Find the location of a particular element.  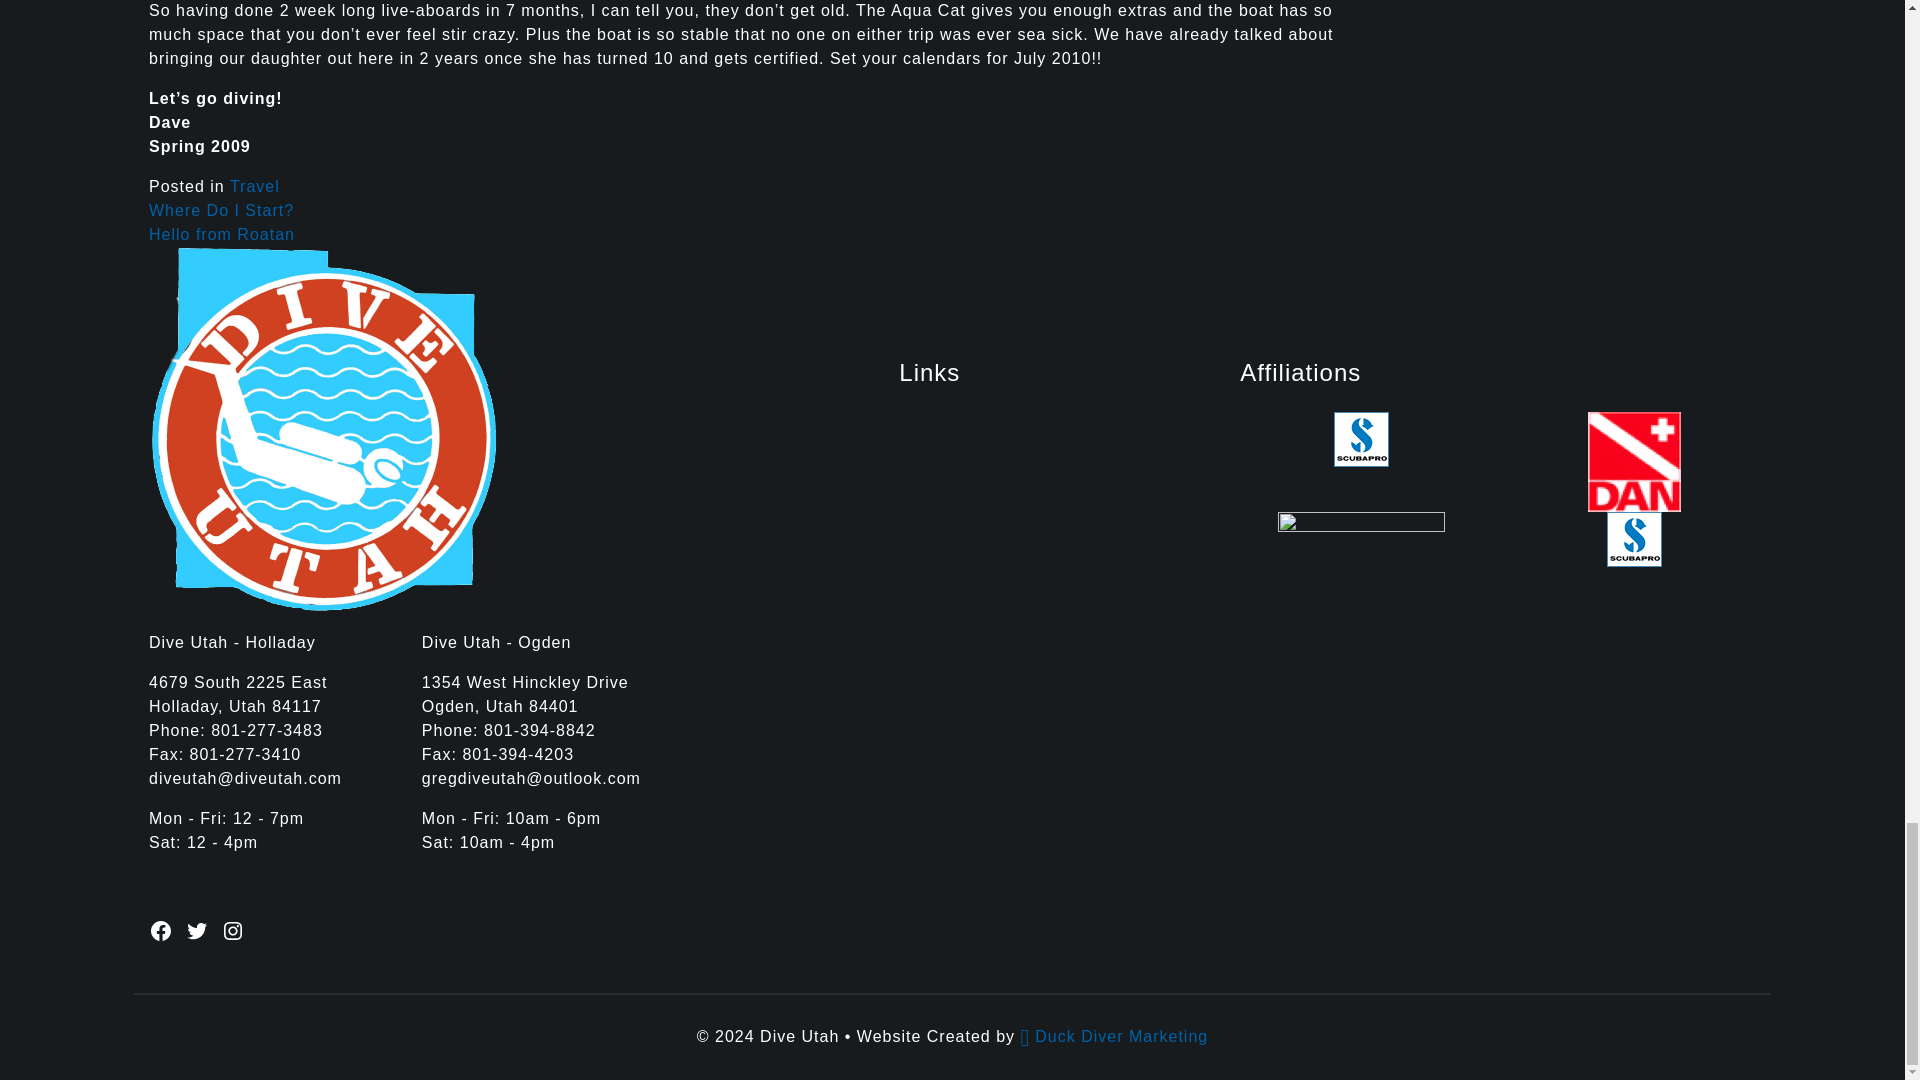

Hello from Roatan is located at coordinates (222, 234).